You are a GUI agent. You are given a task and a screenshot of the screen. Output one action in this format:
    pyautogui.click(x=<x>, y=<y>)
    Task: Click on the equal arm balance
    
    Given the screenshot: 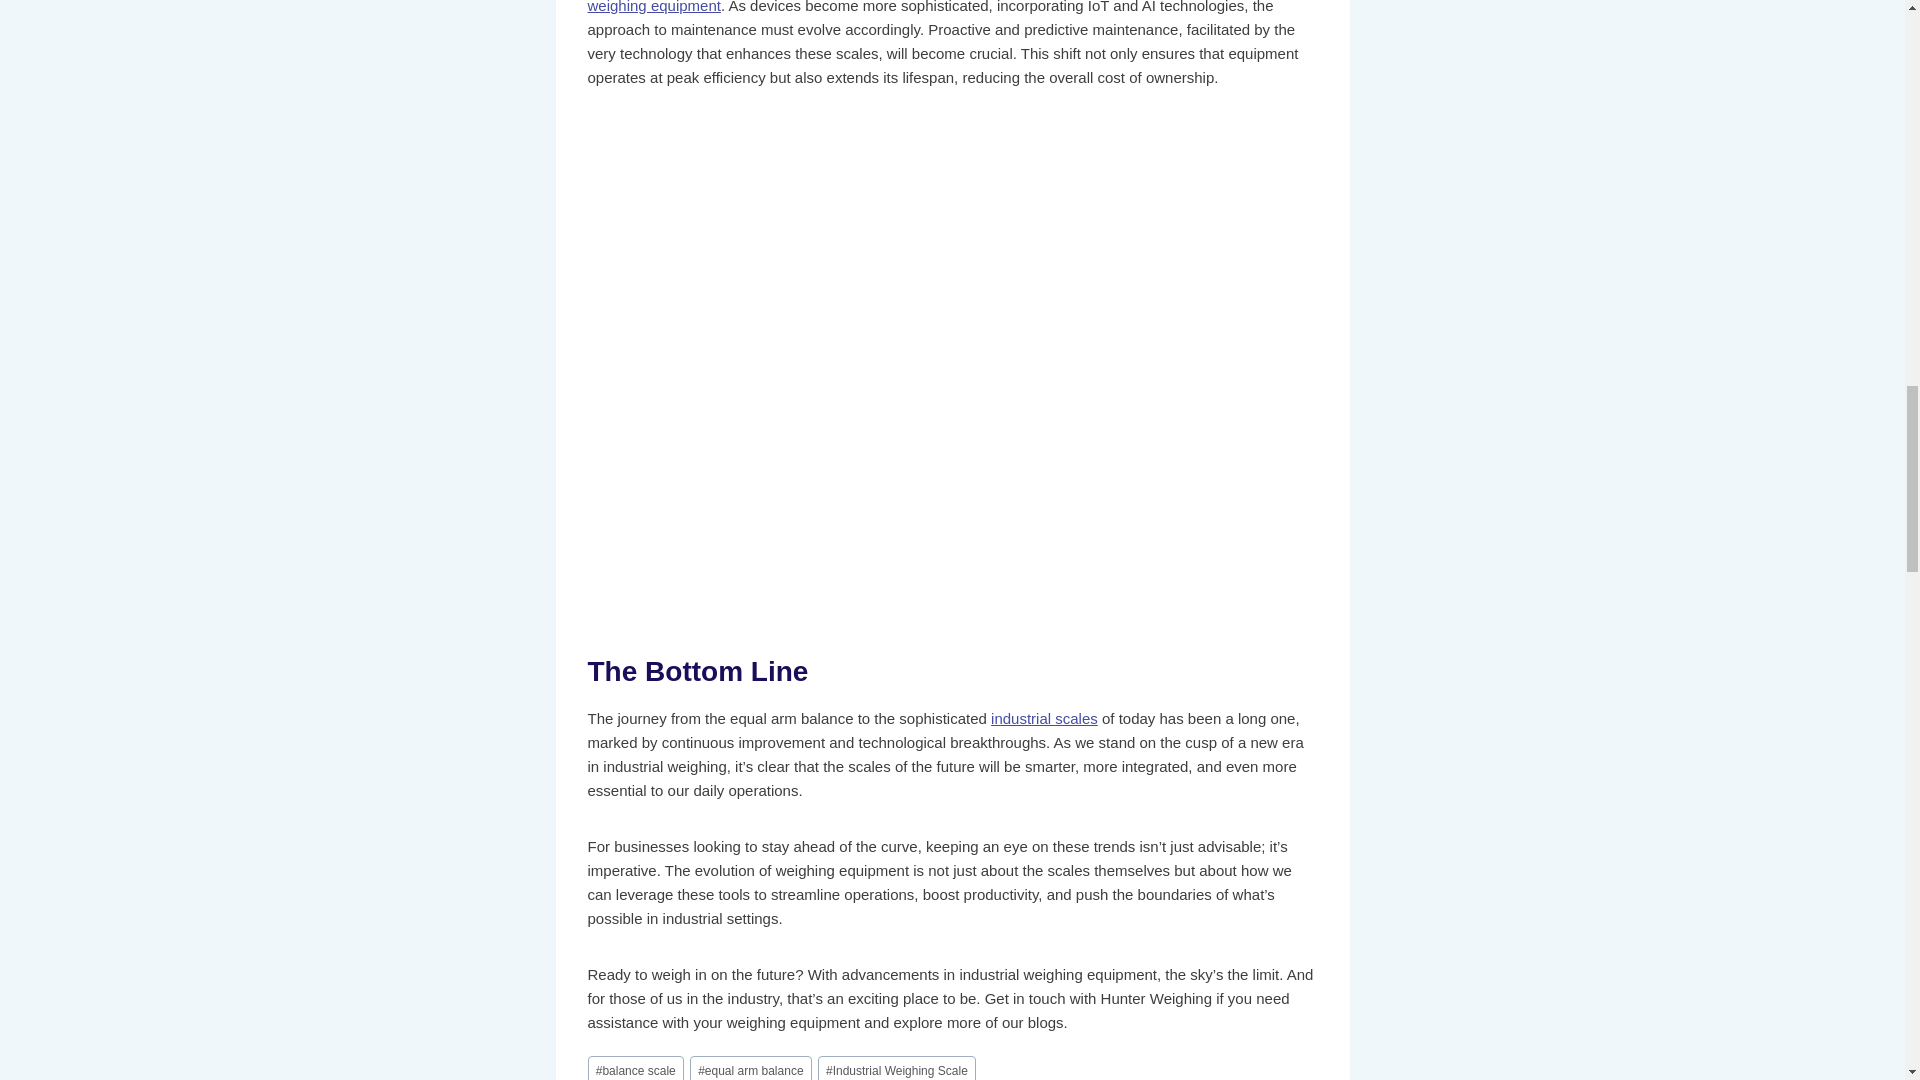 What is the action you would take?
    pyautogui.click(x=750, y=1068)
    